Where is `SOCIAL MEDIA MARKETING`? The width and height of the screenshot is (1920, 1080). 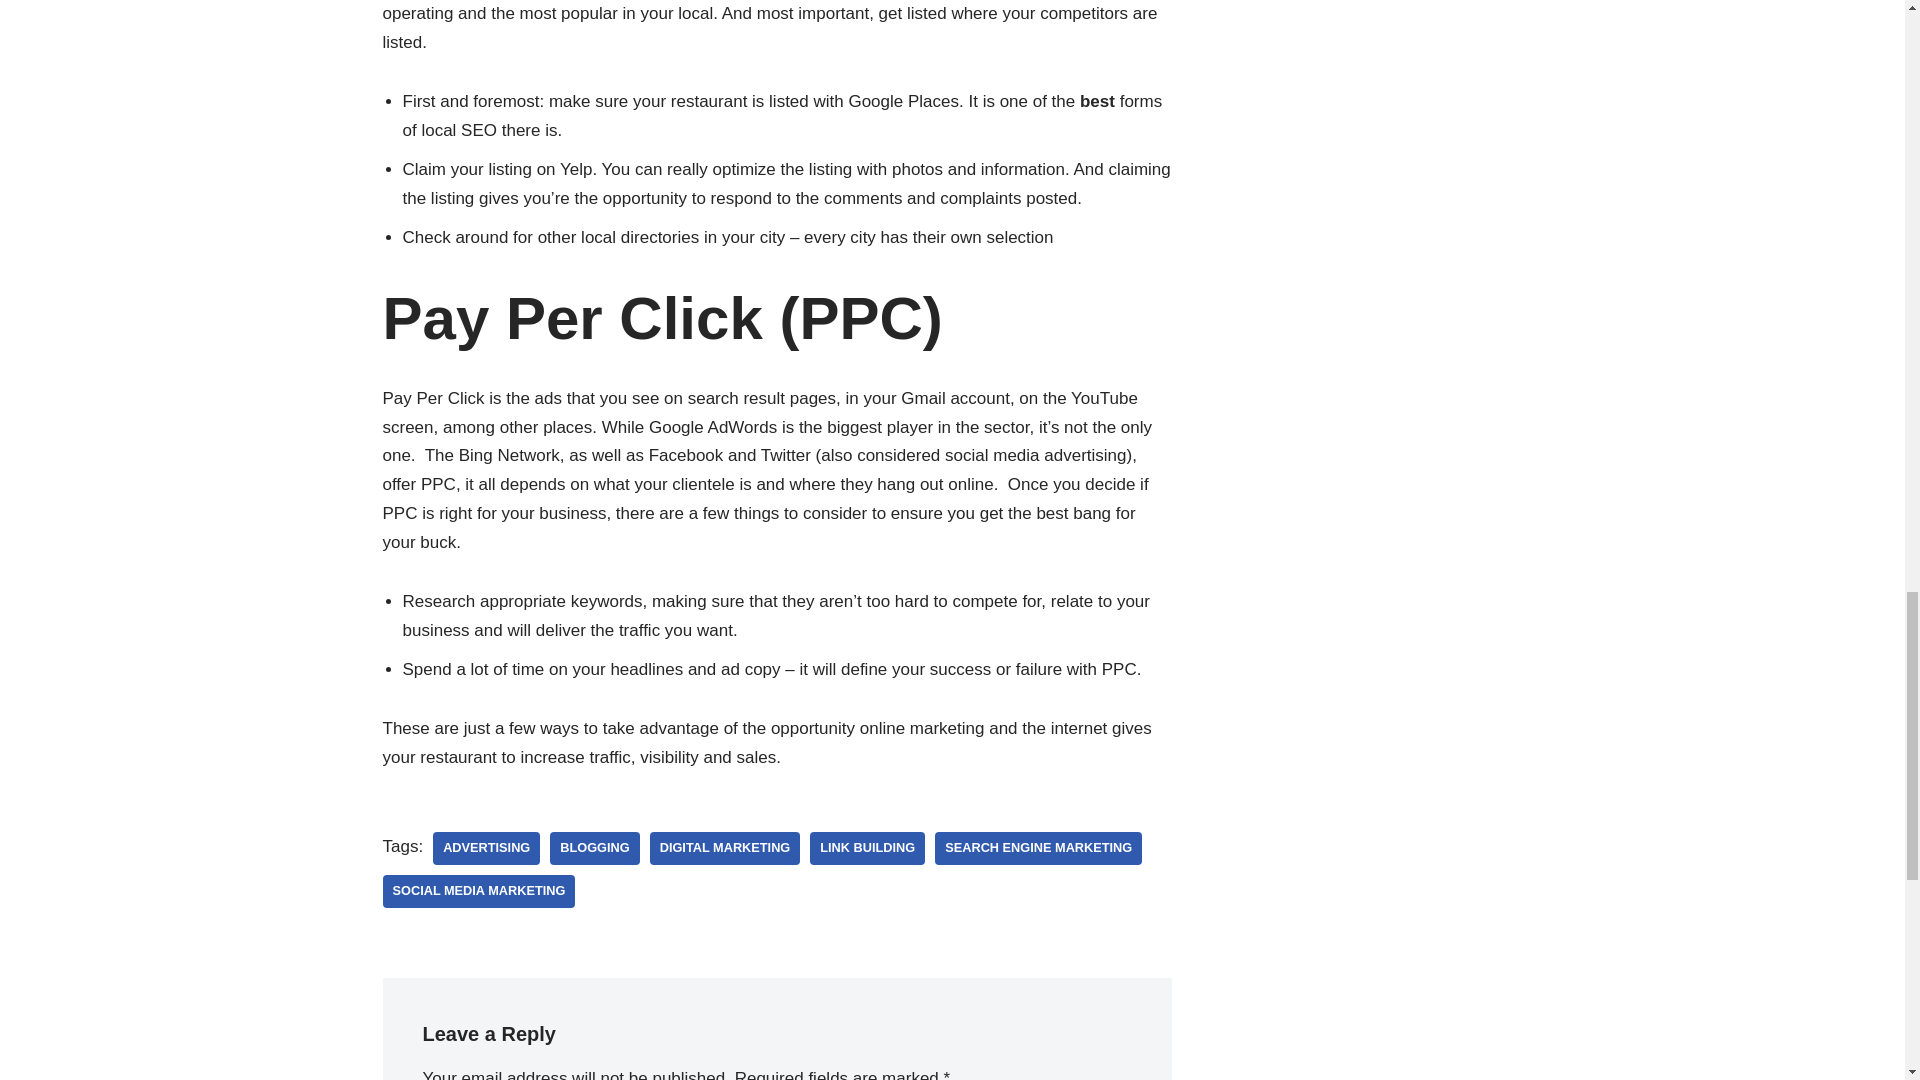
SOCIAL MEDIA MARKETING is located at coordinates (478, 891).